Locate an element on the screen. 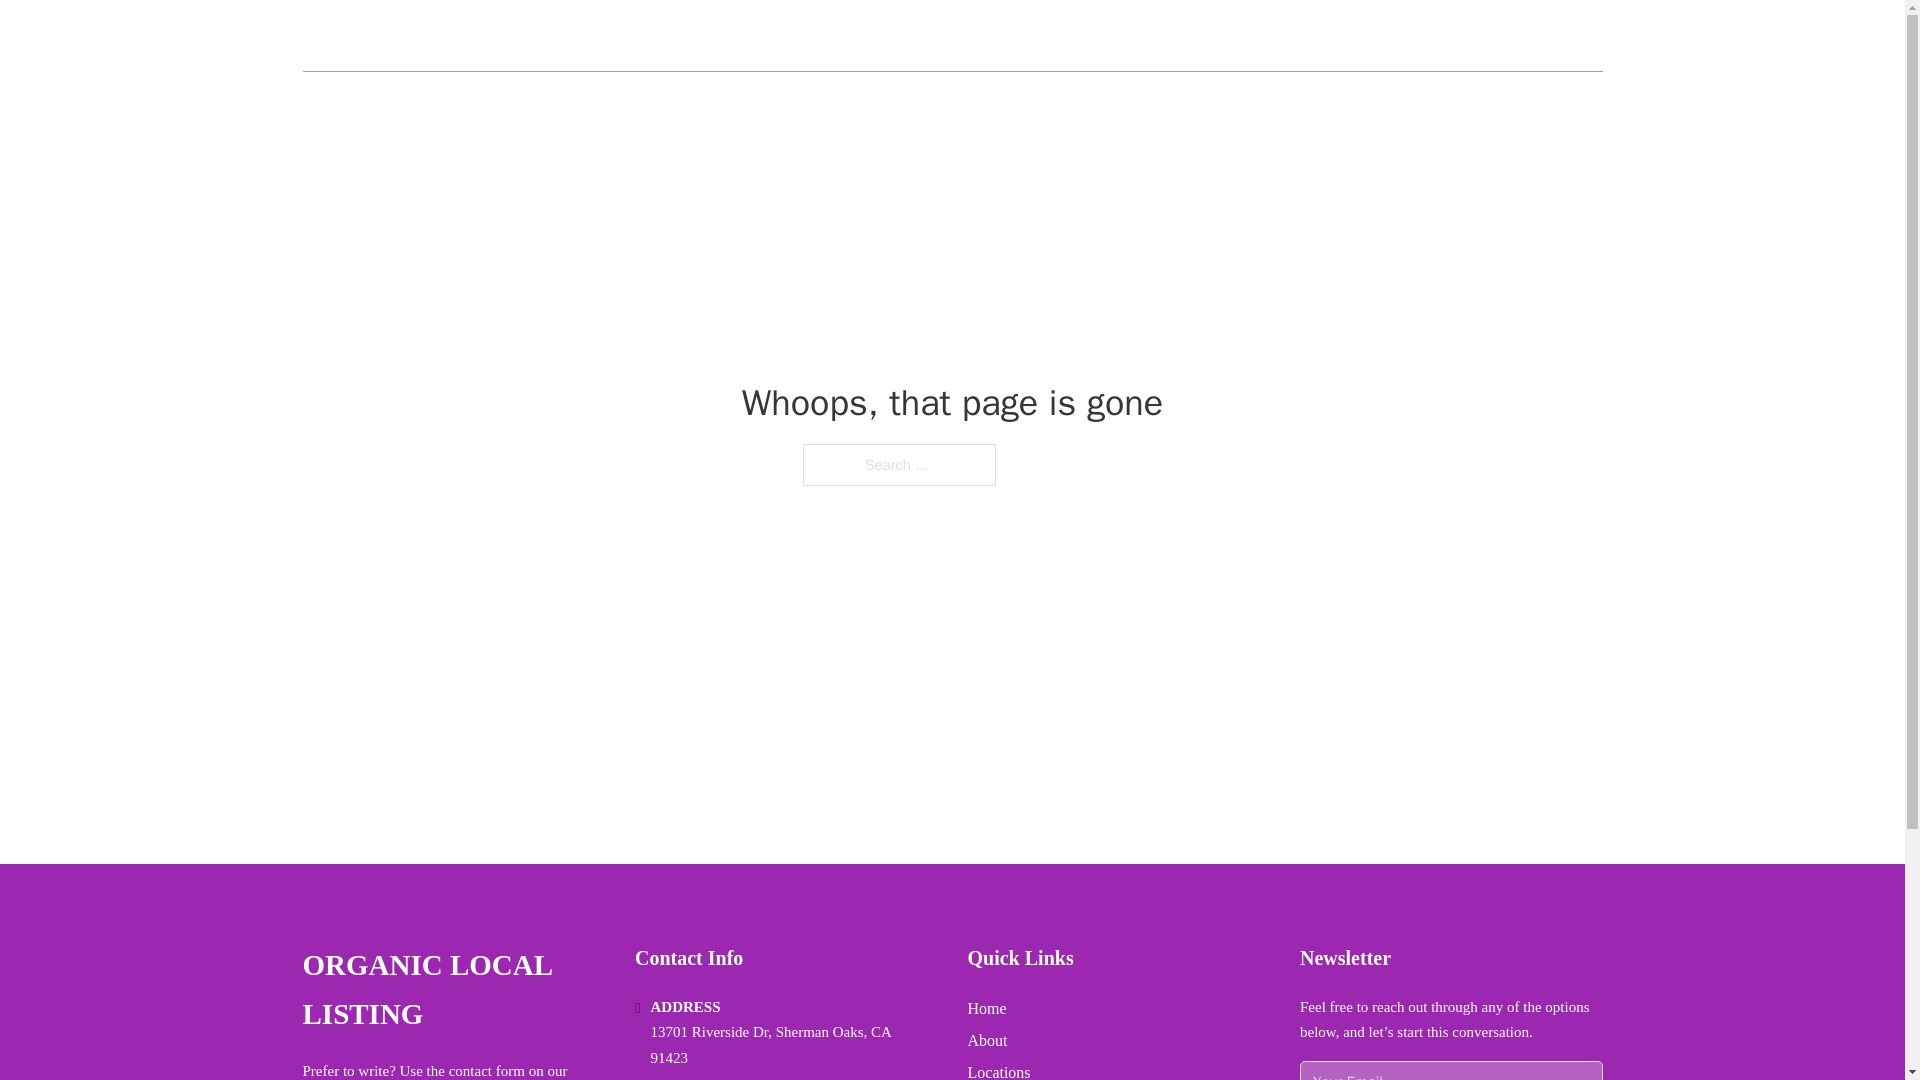 The width and height of the screenshot is (1920, 1080). ORGANIC LOCAL LISTING is located at coordinates (458, 36).